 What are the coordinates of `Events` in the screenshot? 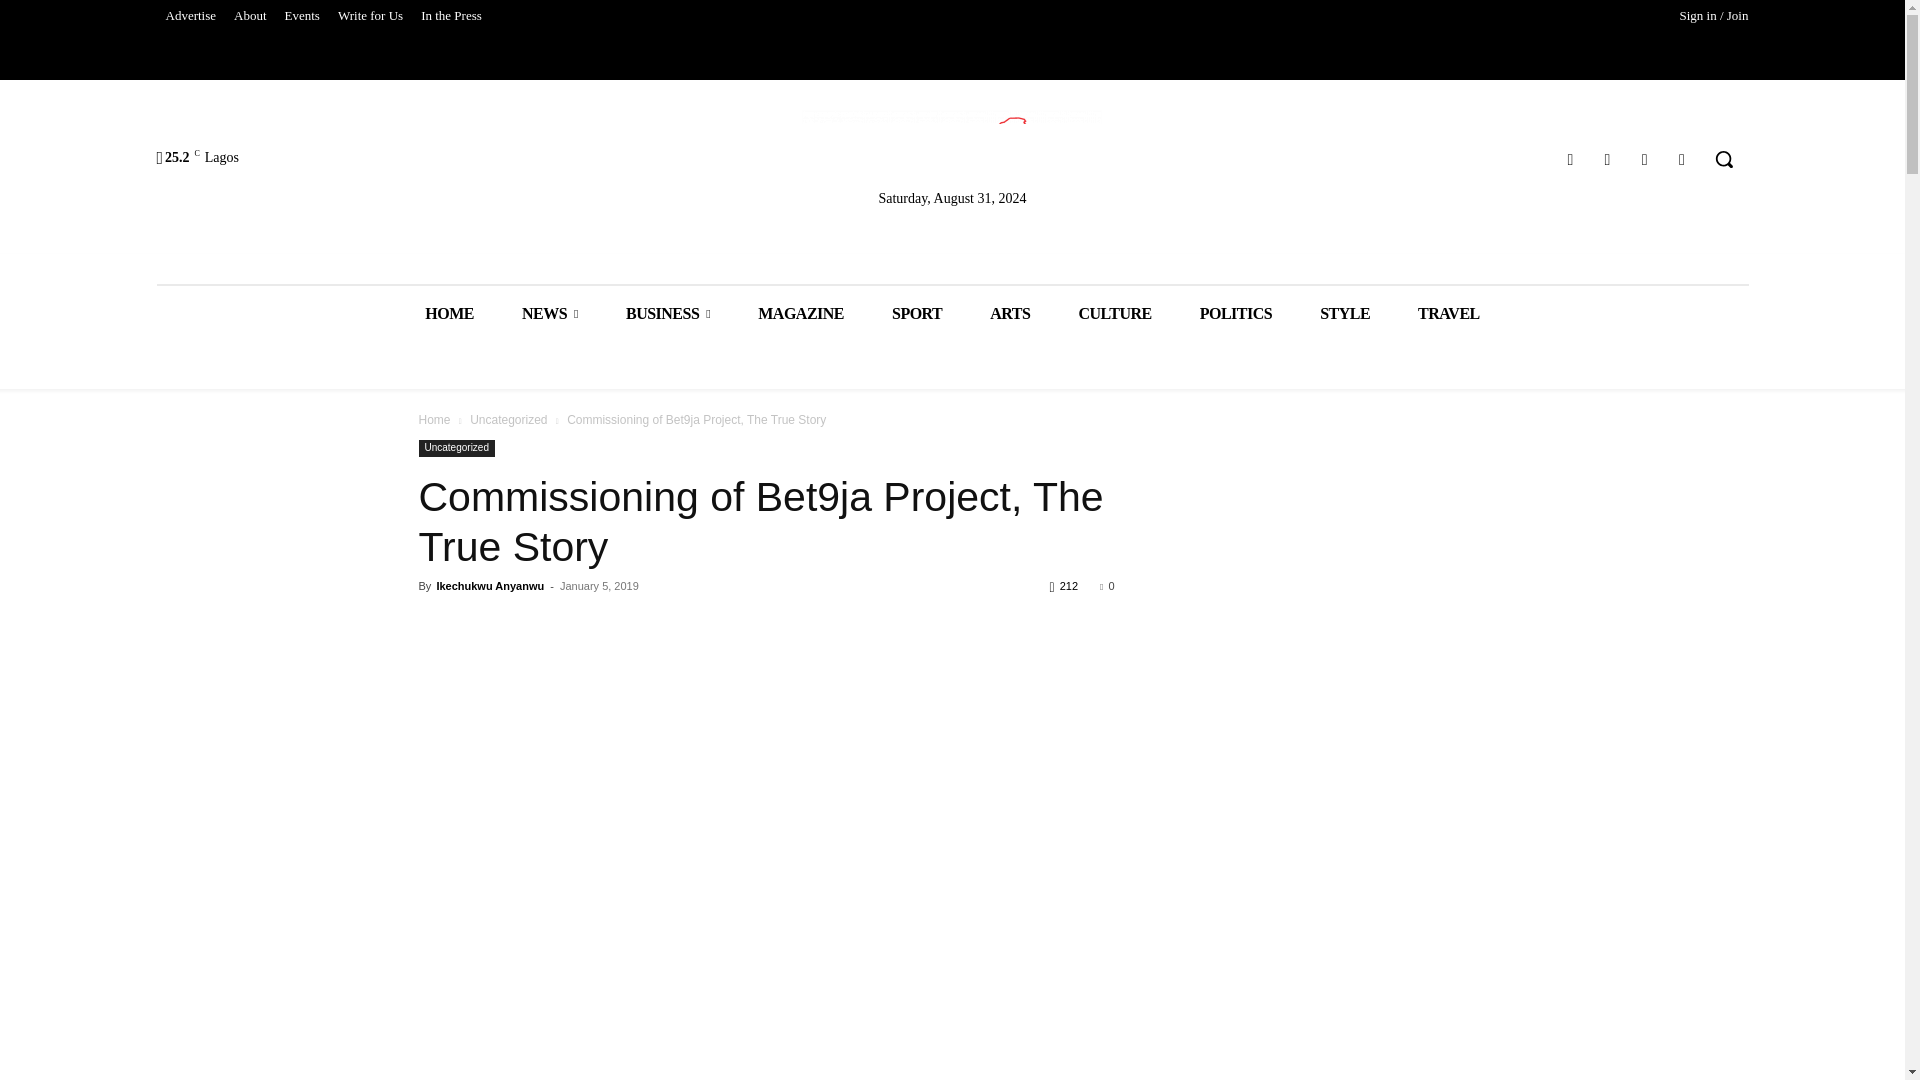 It's located at (302, 16).